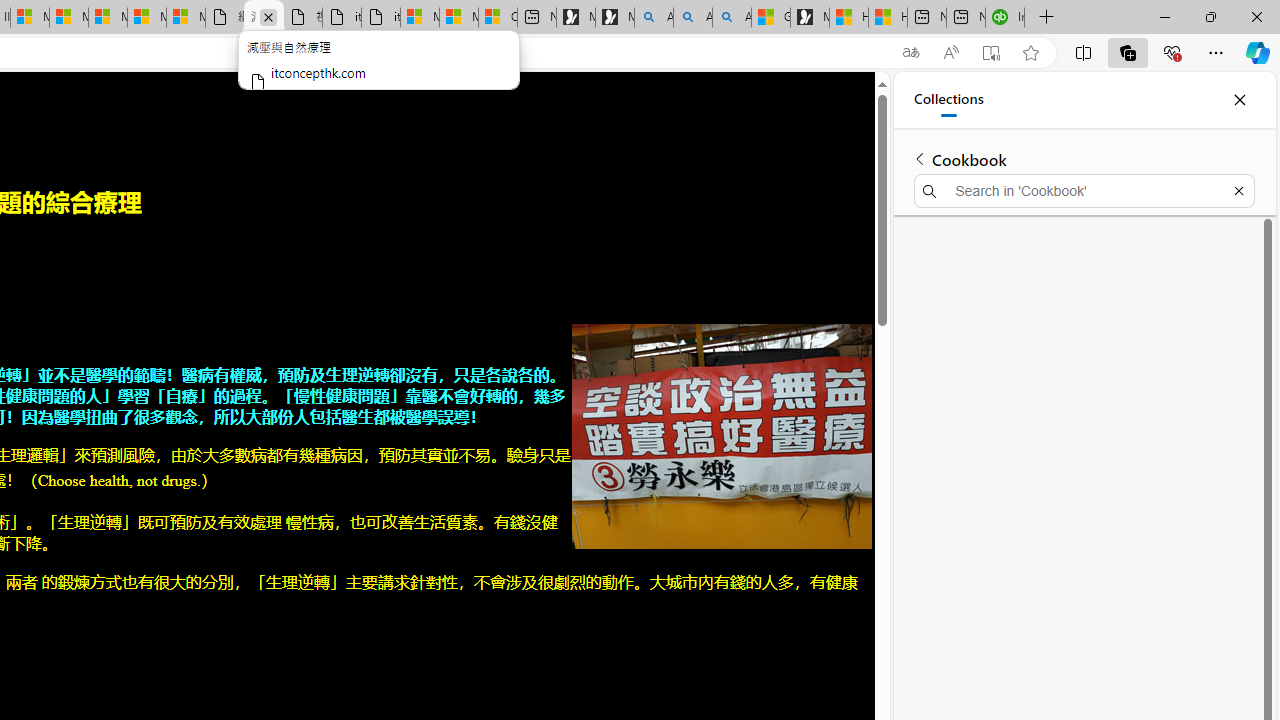 The width and height of the screenshot is (1280, 720). What do you see at coordinates (498, 18) in the screenshot?
I see `Consumer Health Data Privacy Policy` at bounding box center [498, 18].